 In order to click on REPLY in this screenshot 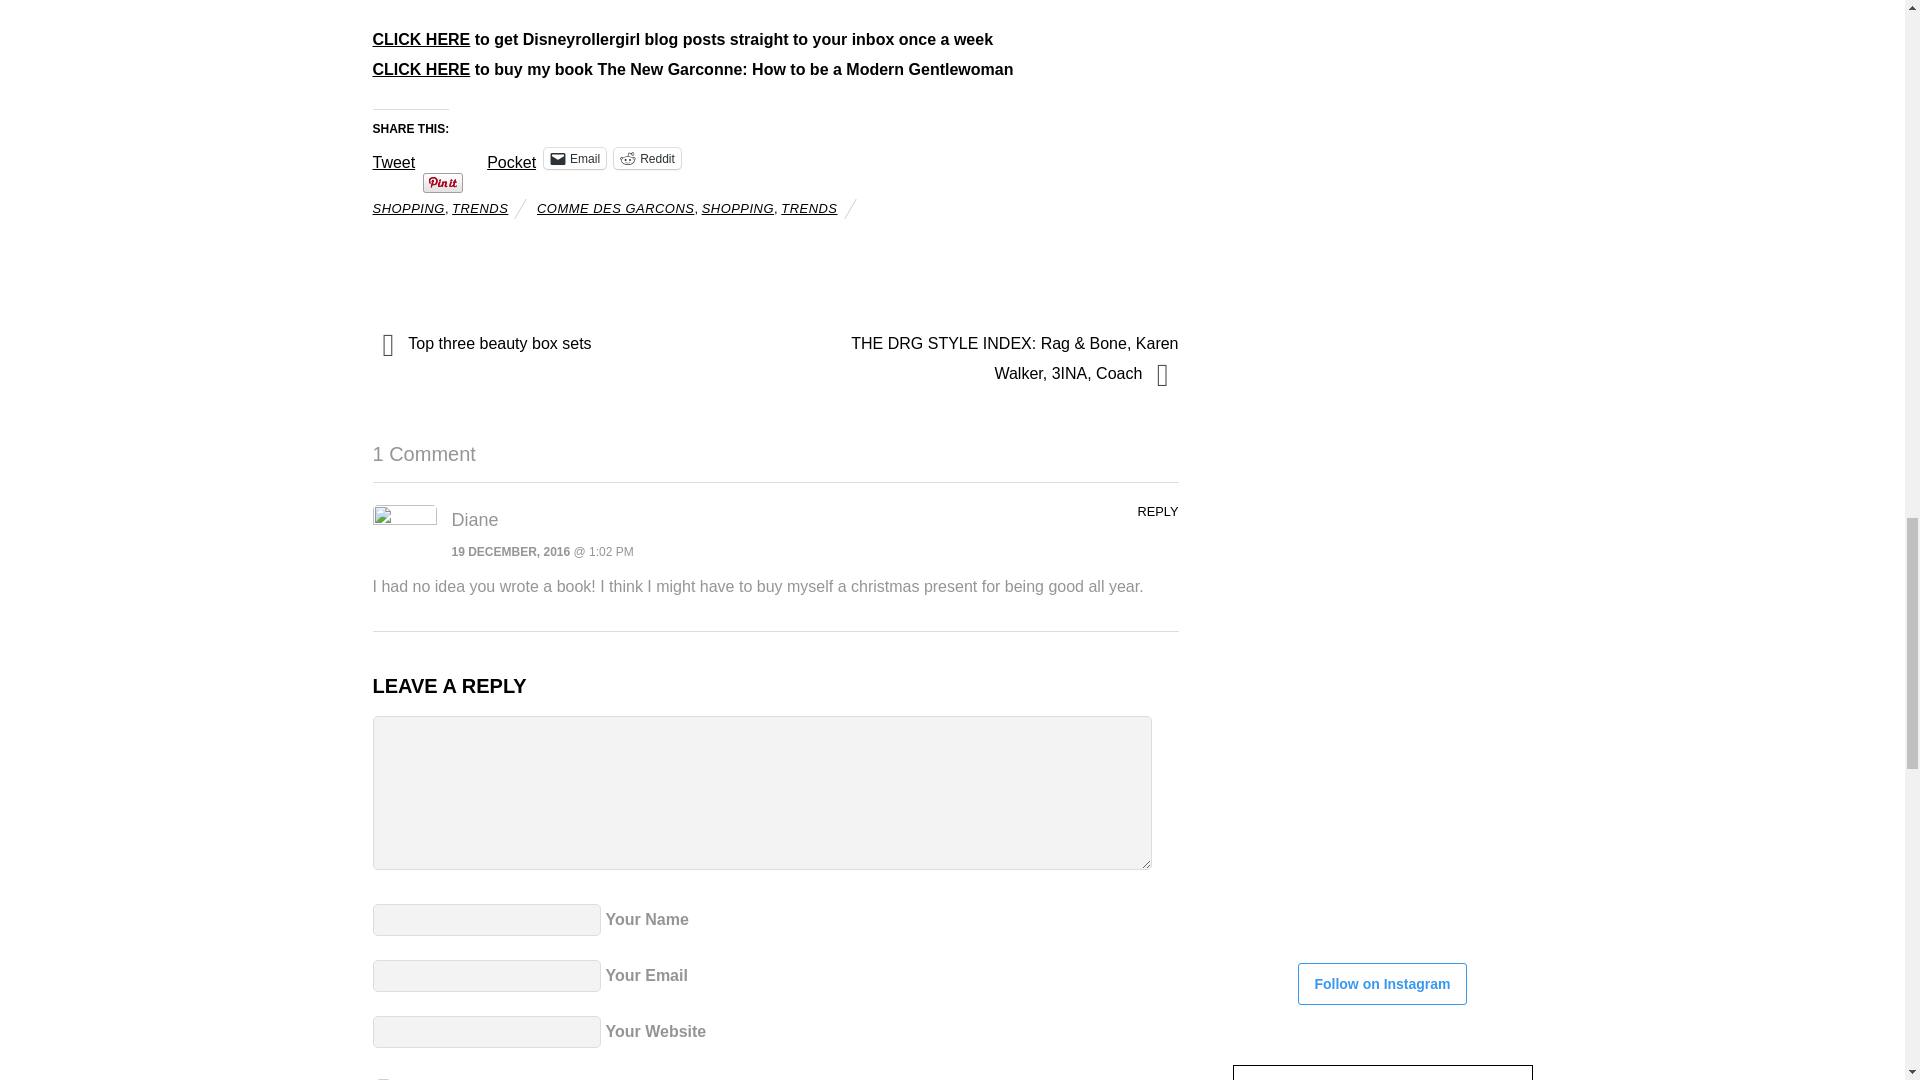, I will do `click(1157, 512)`.